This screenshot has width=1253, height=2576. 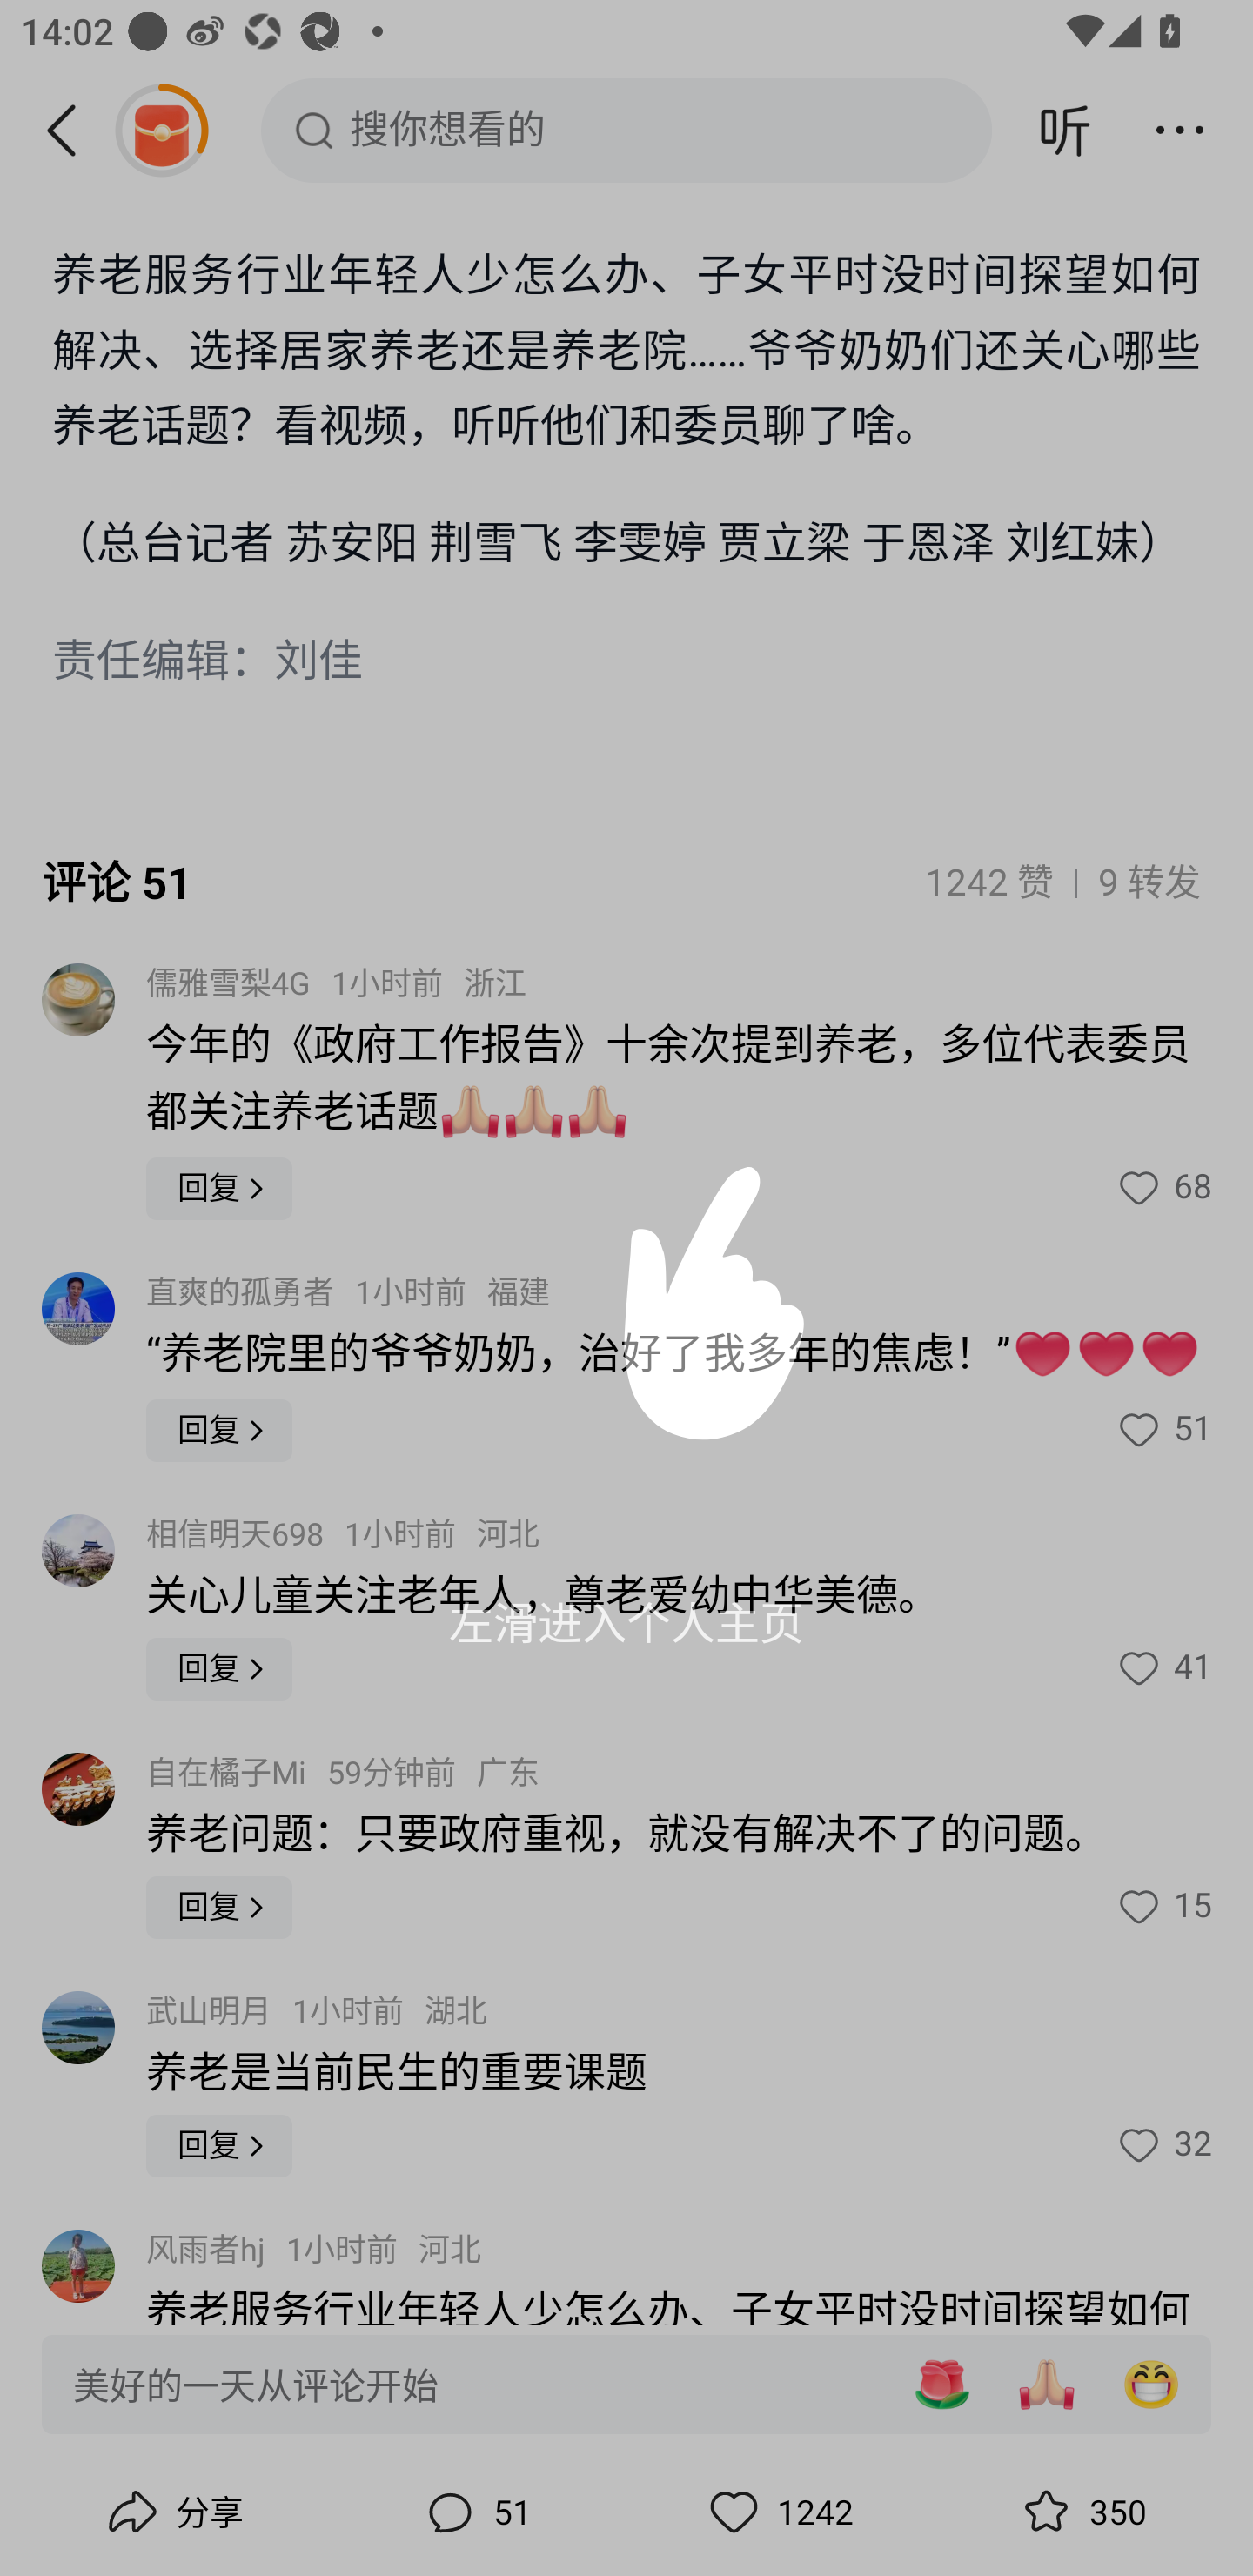 What do you see at coordinates (161, 130) in the screenshot?
I see `阅读赚金币` at bounding box center [161, 130].